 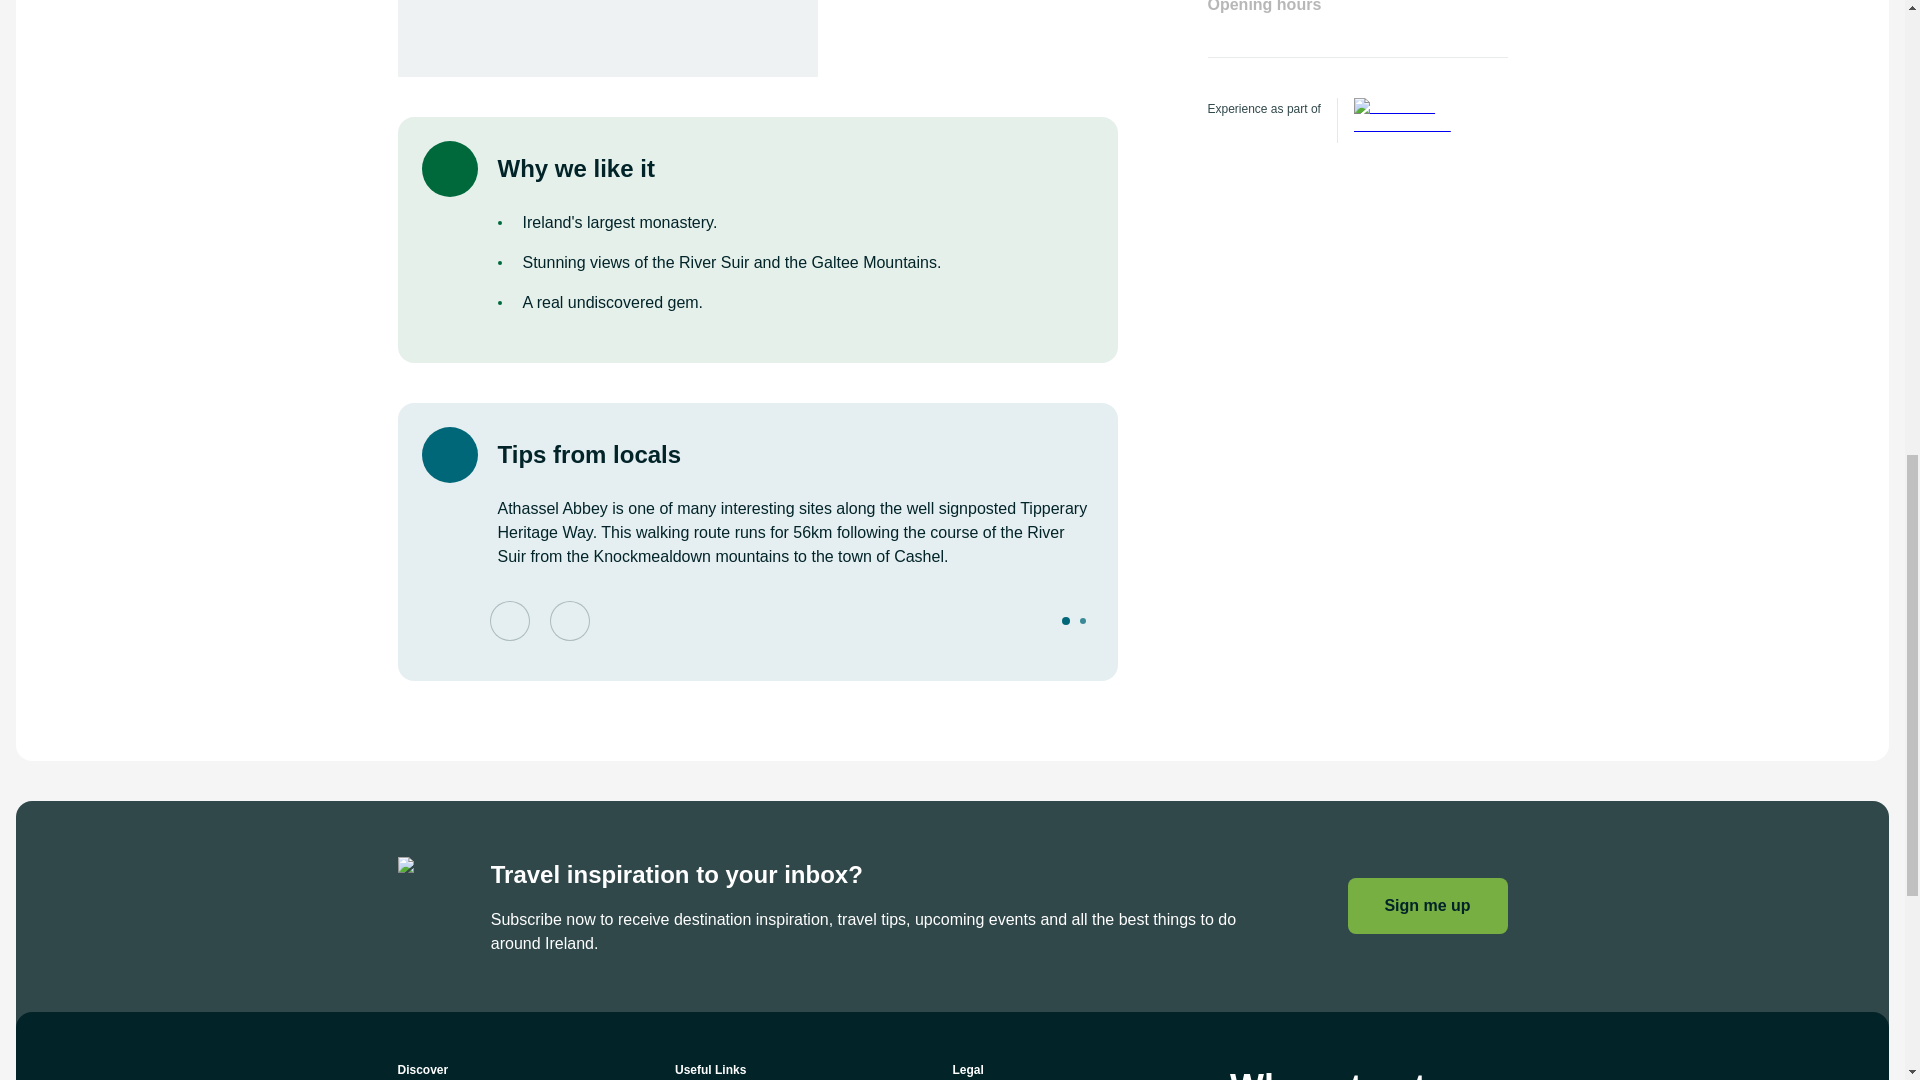 I want to click on Get directions on Google Maps, so click(x=607, y=38).